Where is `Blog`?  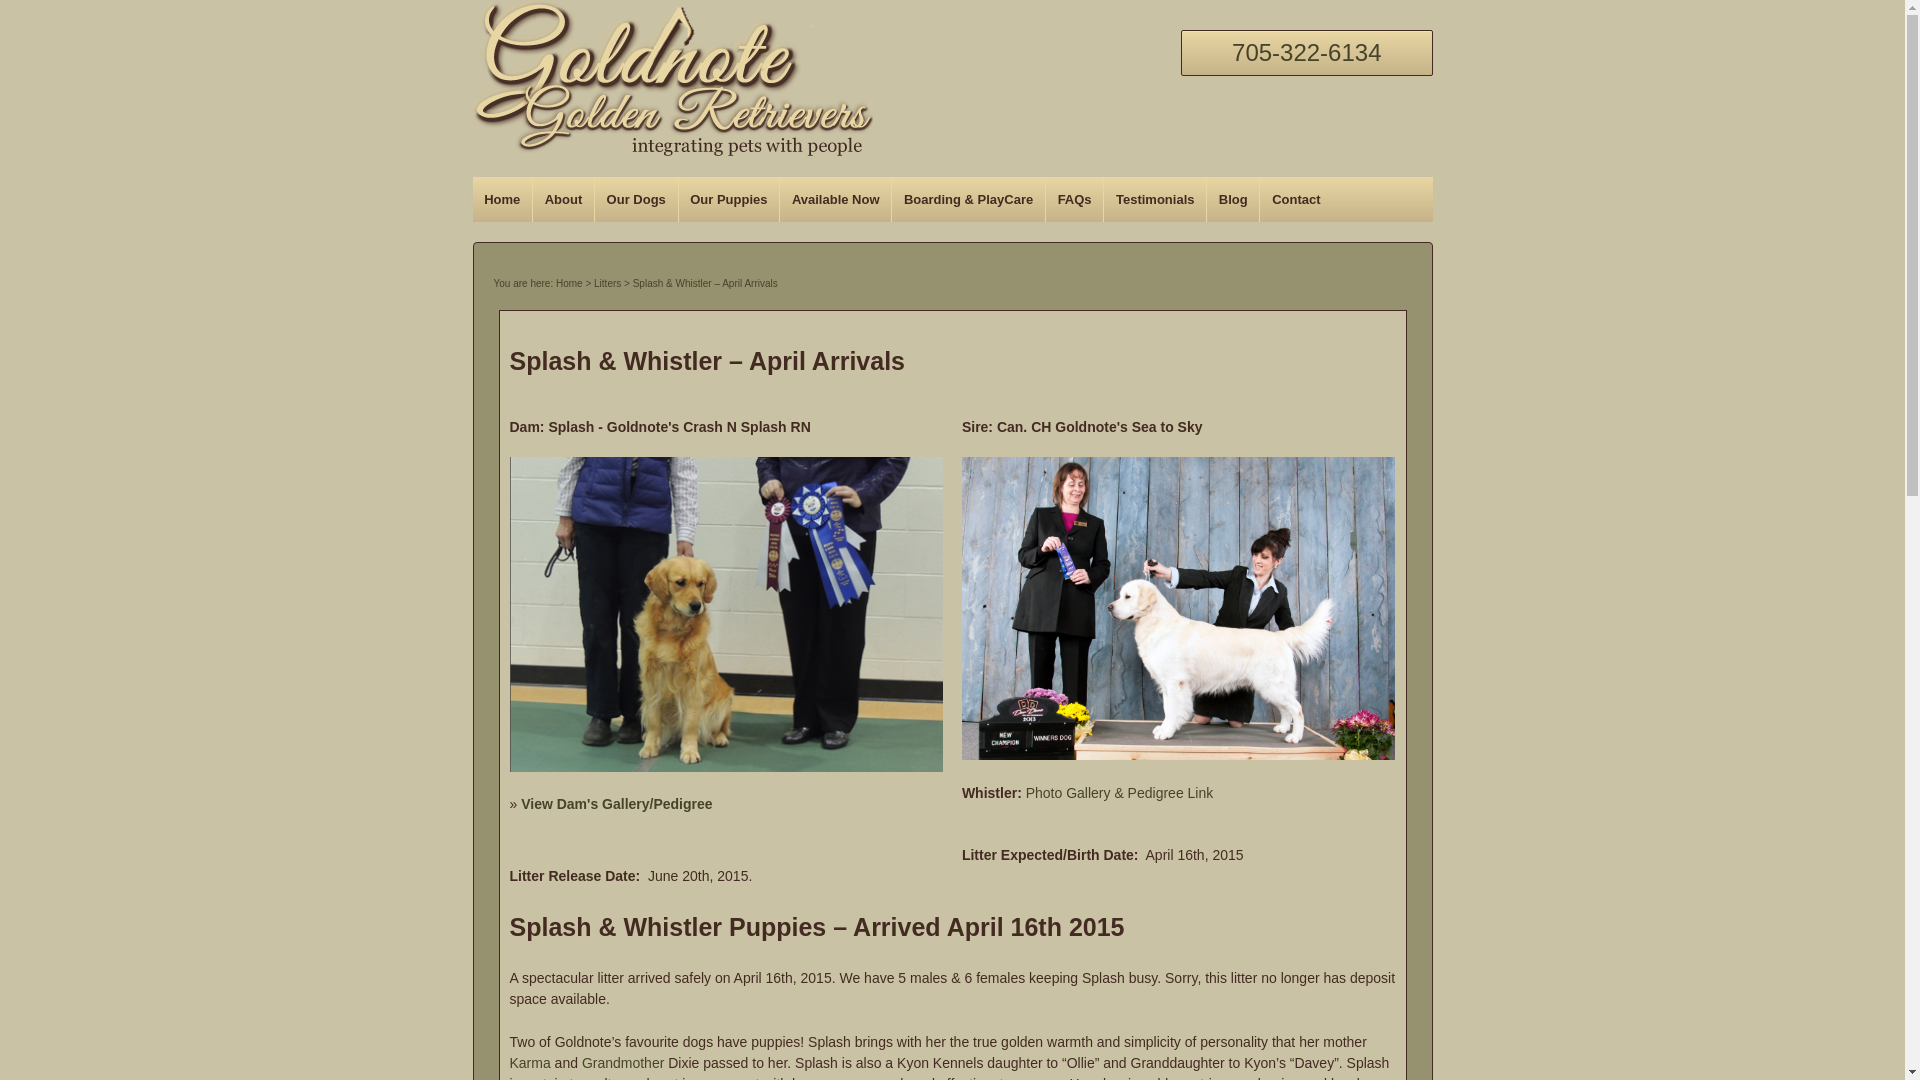 Blog is located at coordinates (1232, 200).